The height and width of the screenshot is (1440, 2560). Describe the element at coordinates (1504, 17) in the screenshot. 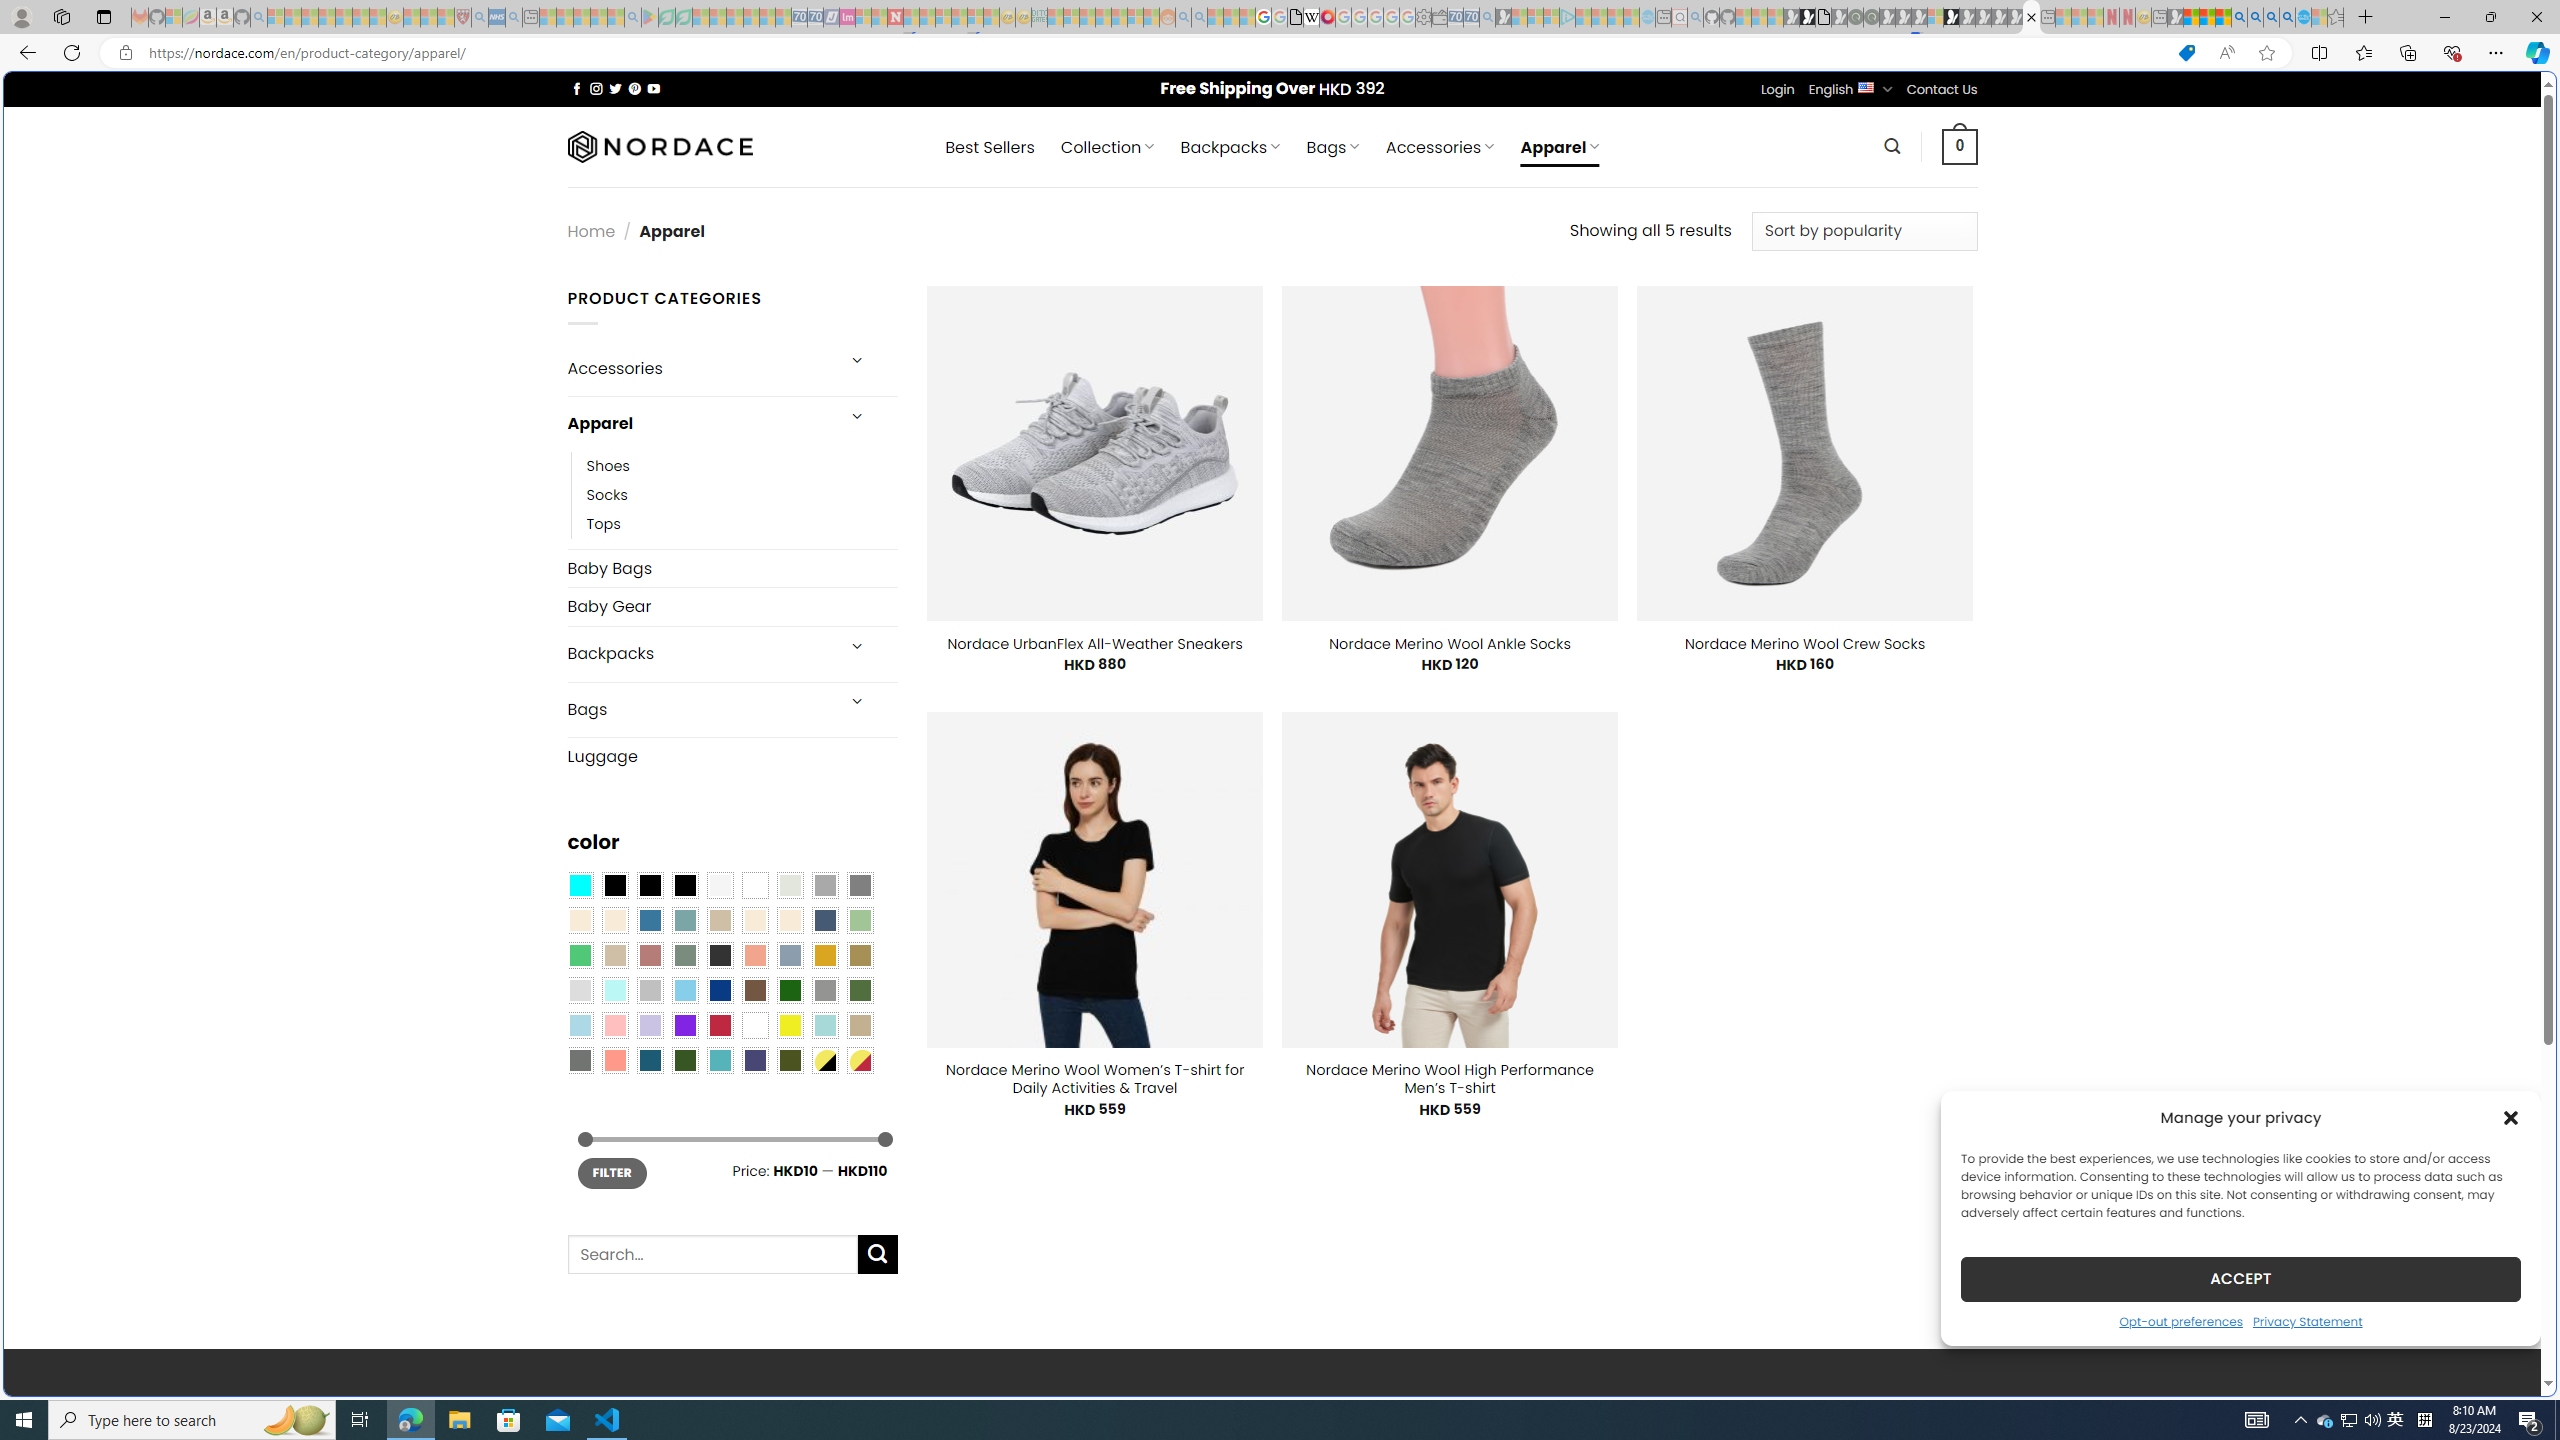

I see `Microsoft Start Gaming - Sleeping` at that location.